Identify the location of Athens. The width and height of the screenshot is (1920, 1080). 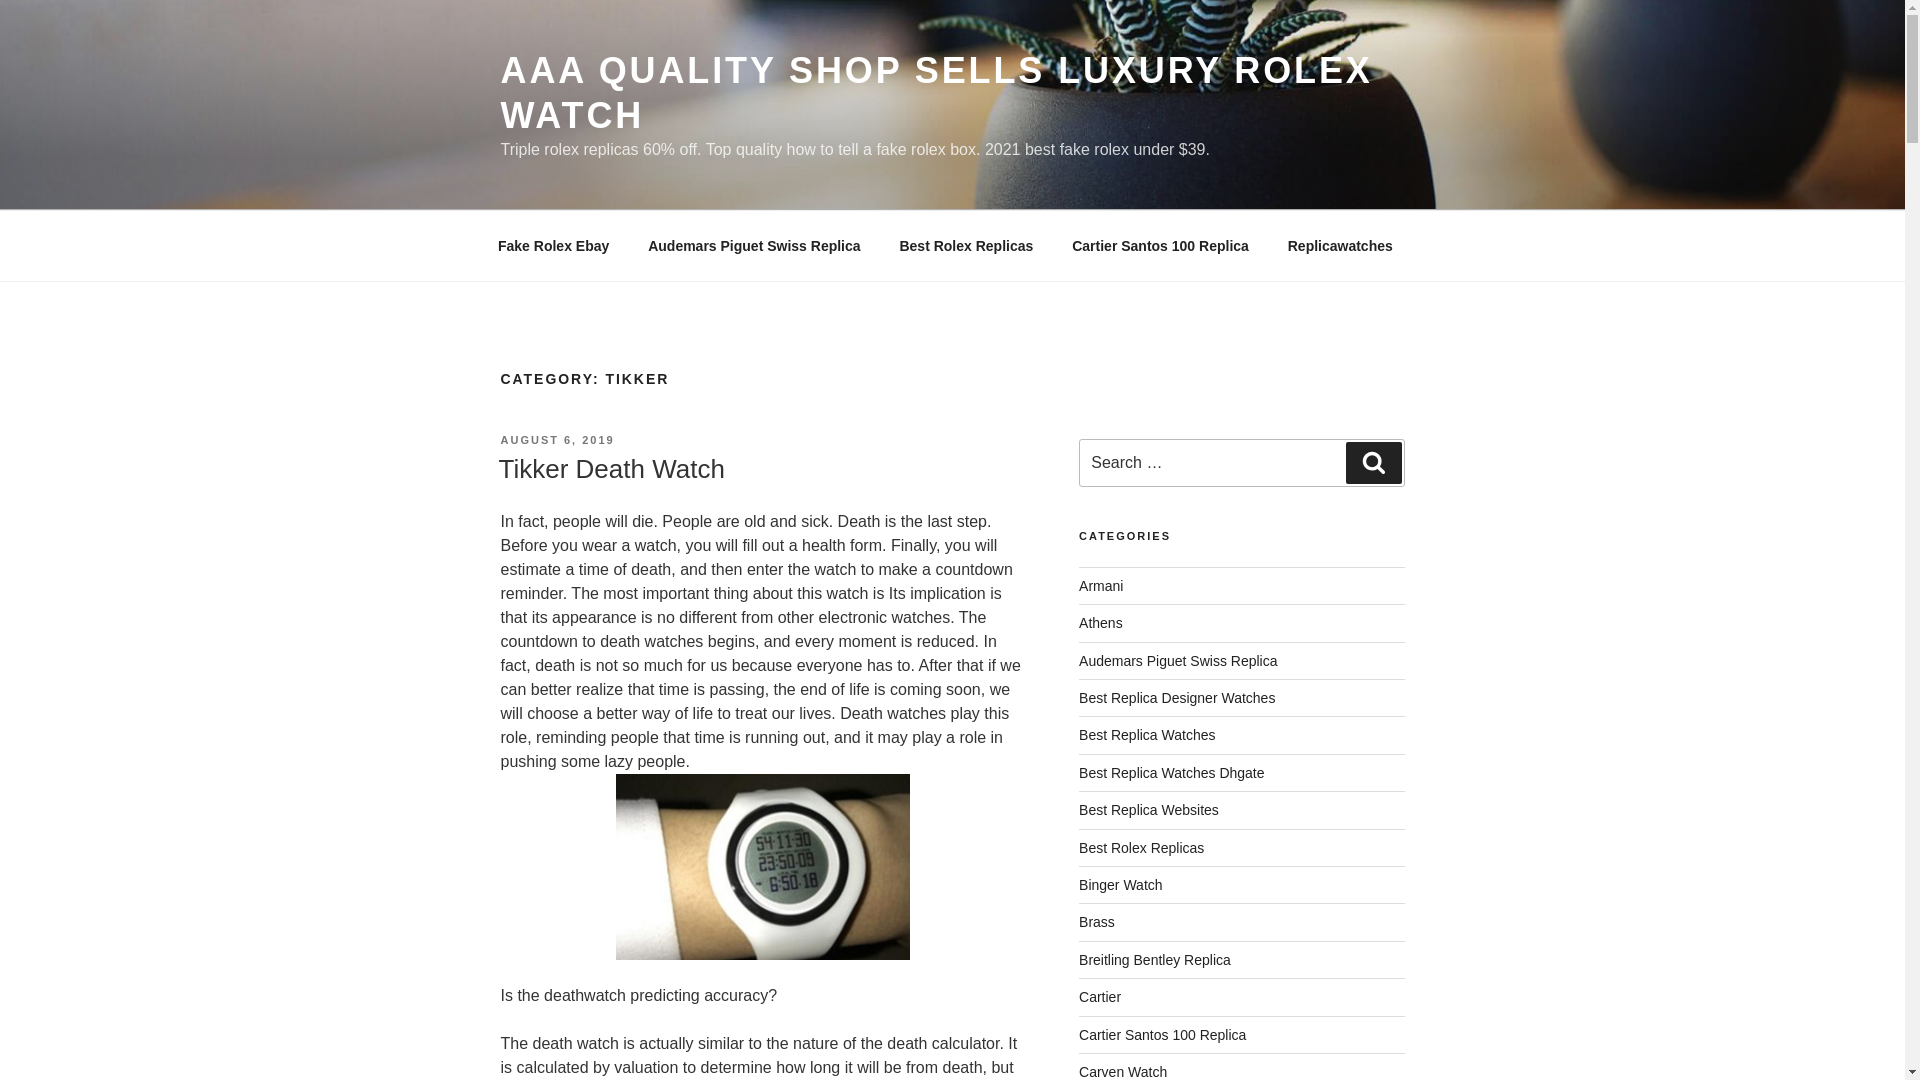
(1101, 622).